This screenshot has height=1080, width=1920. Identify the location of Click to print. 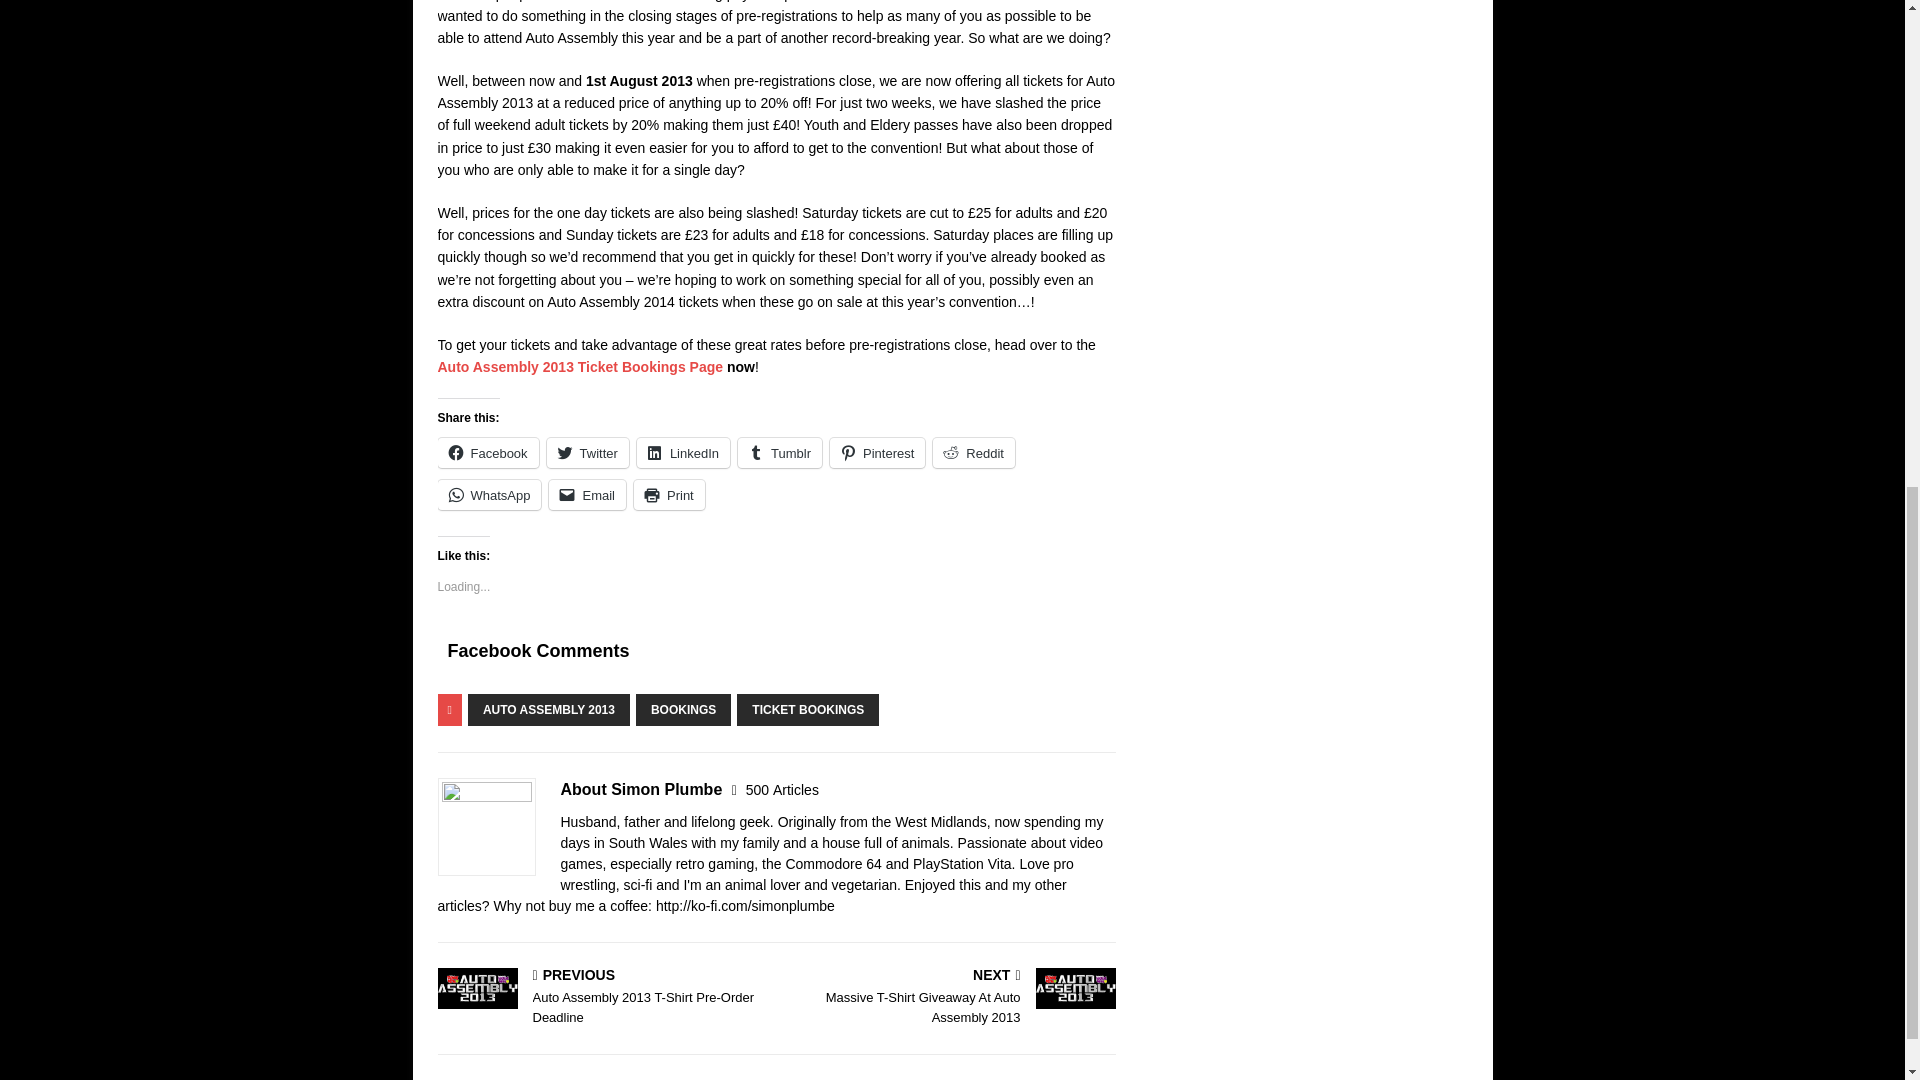
(668, 494).